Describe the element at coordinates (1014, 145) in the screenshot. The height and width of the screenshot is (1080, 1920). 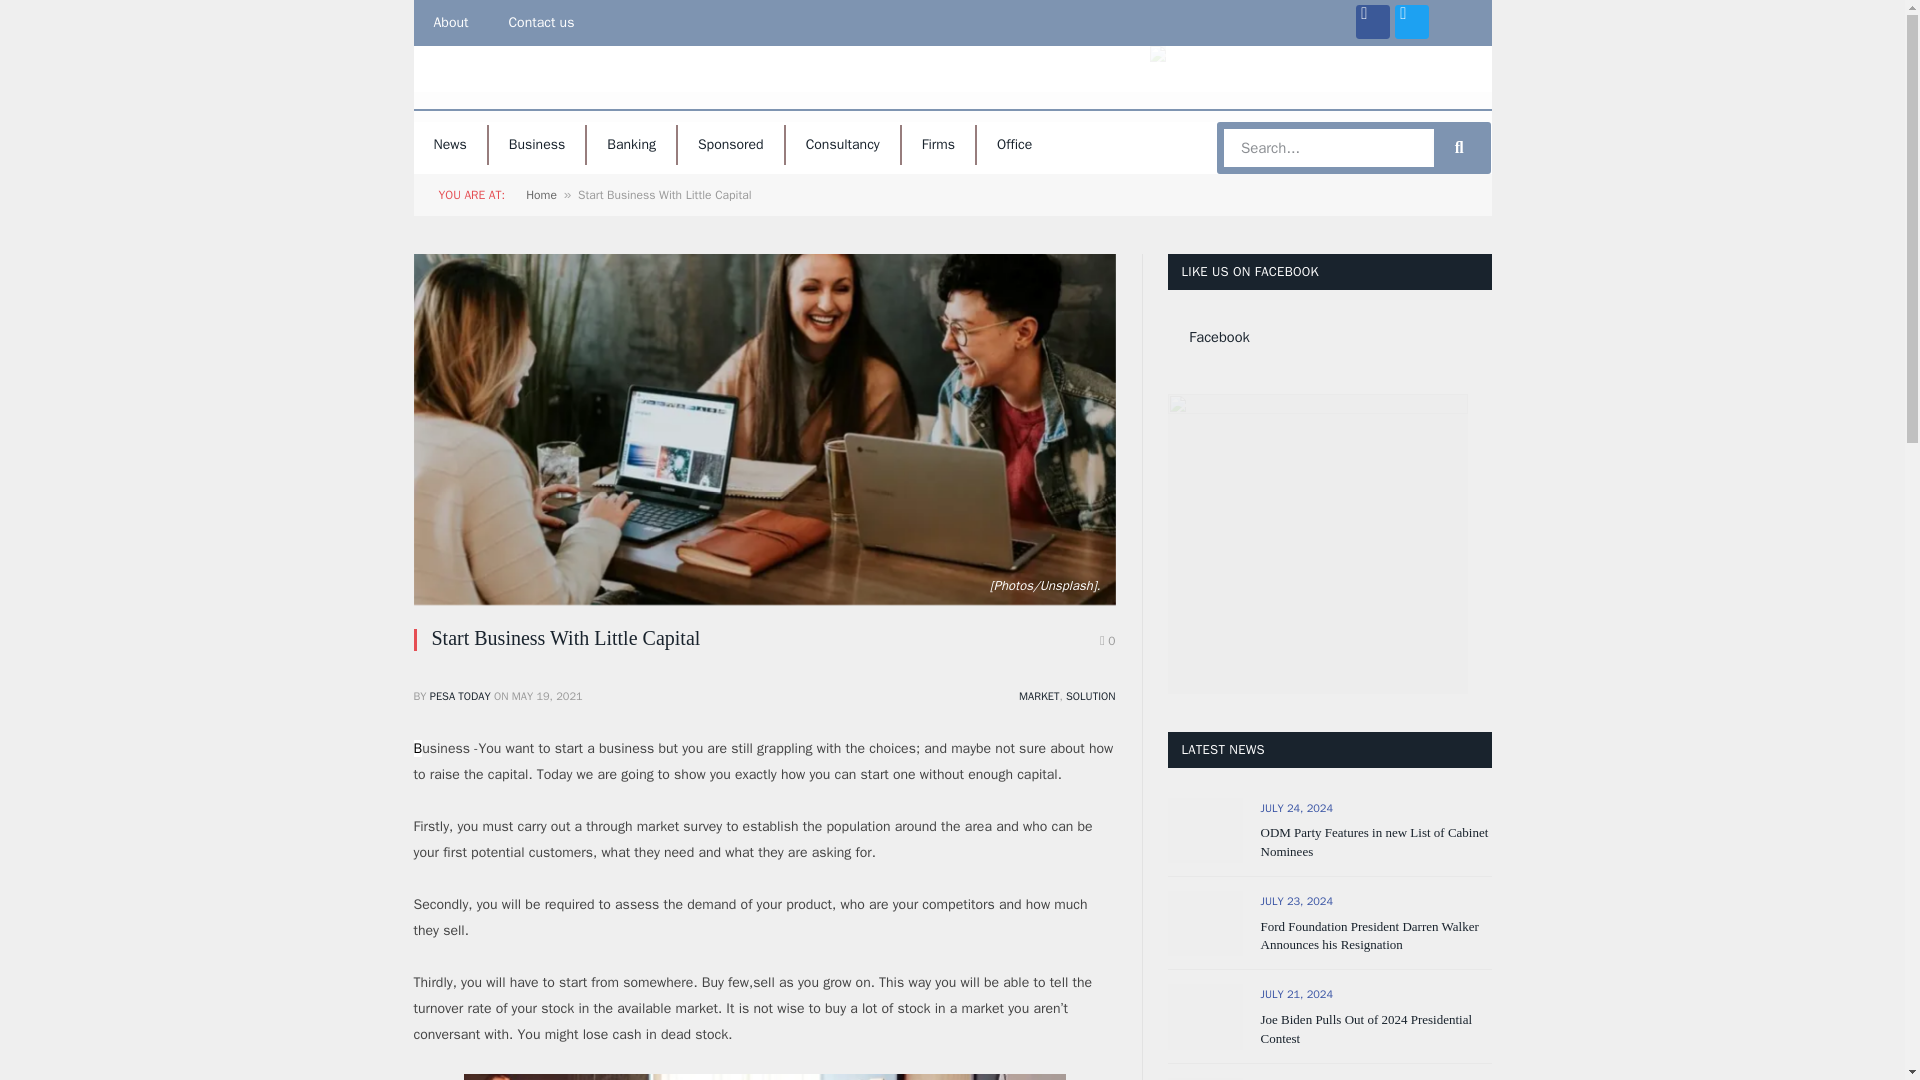
I see `Office` at that location.